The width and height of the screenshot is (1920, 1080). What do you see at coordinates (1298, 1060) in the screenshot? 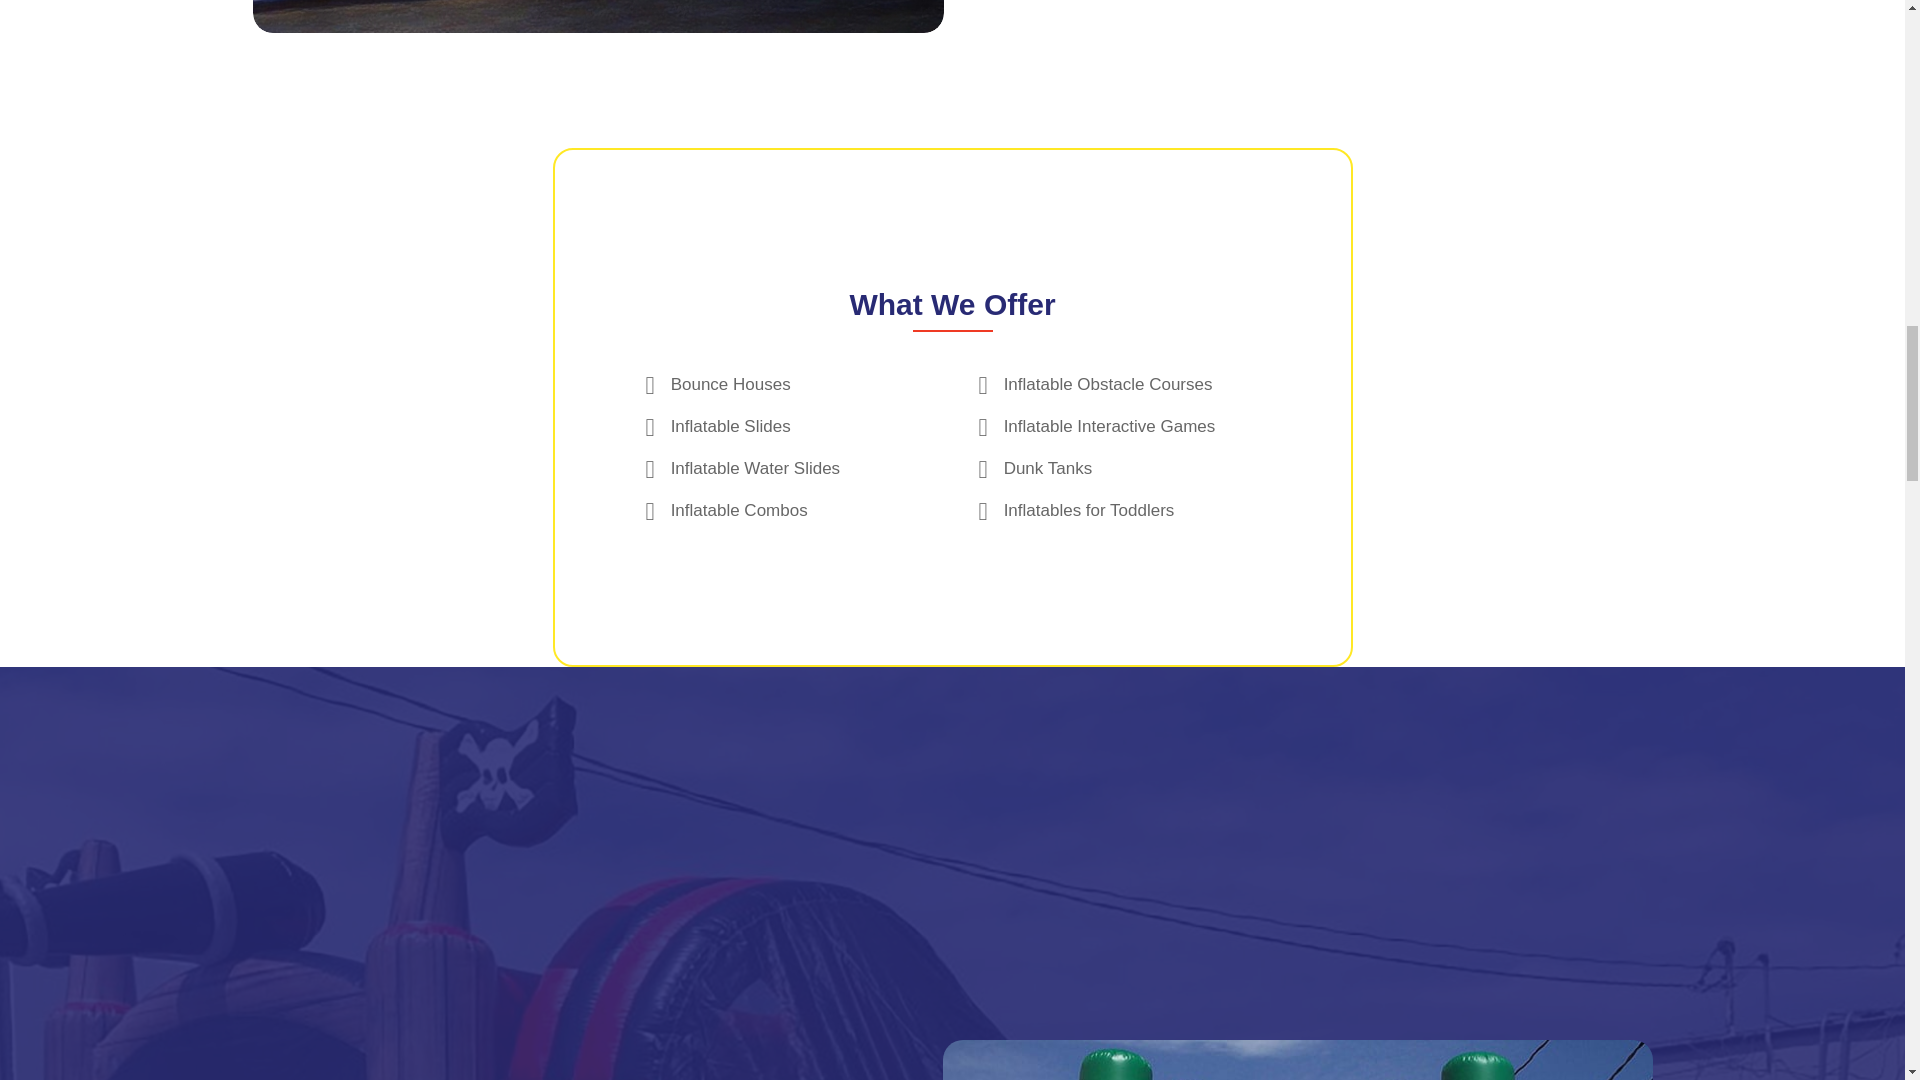
I see `Jump O'Rama` at bounding box center [1298, 1060].